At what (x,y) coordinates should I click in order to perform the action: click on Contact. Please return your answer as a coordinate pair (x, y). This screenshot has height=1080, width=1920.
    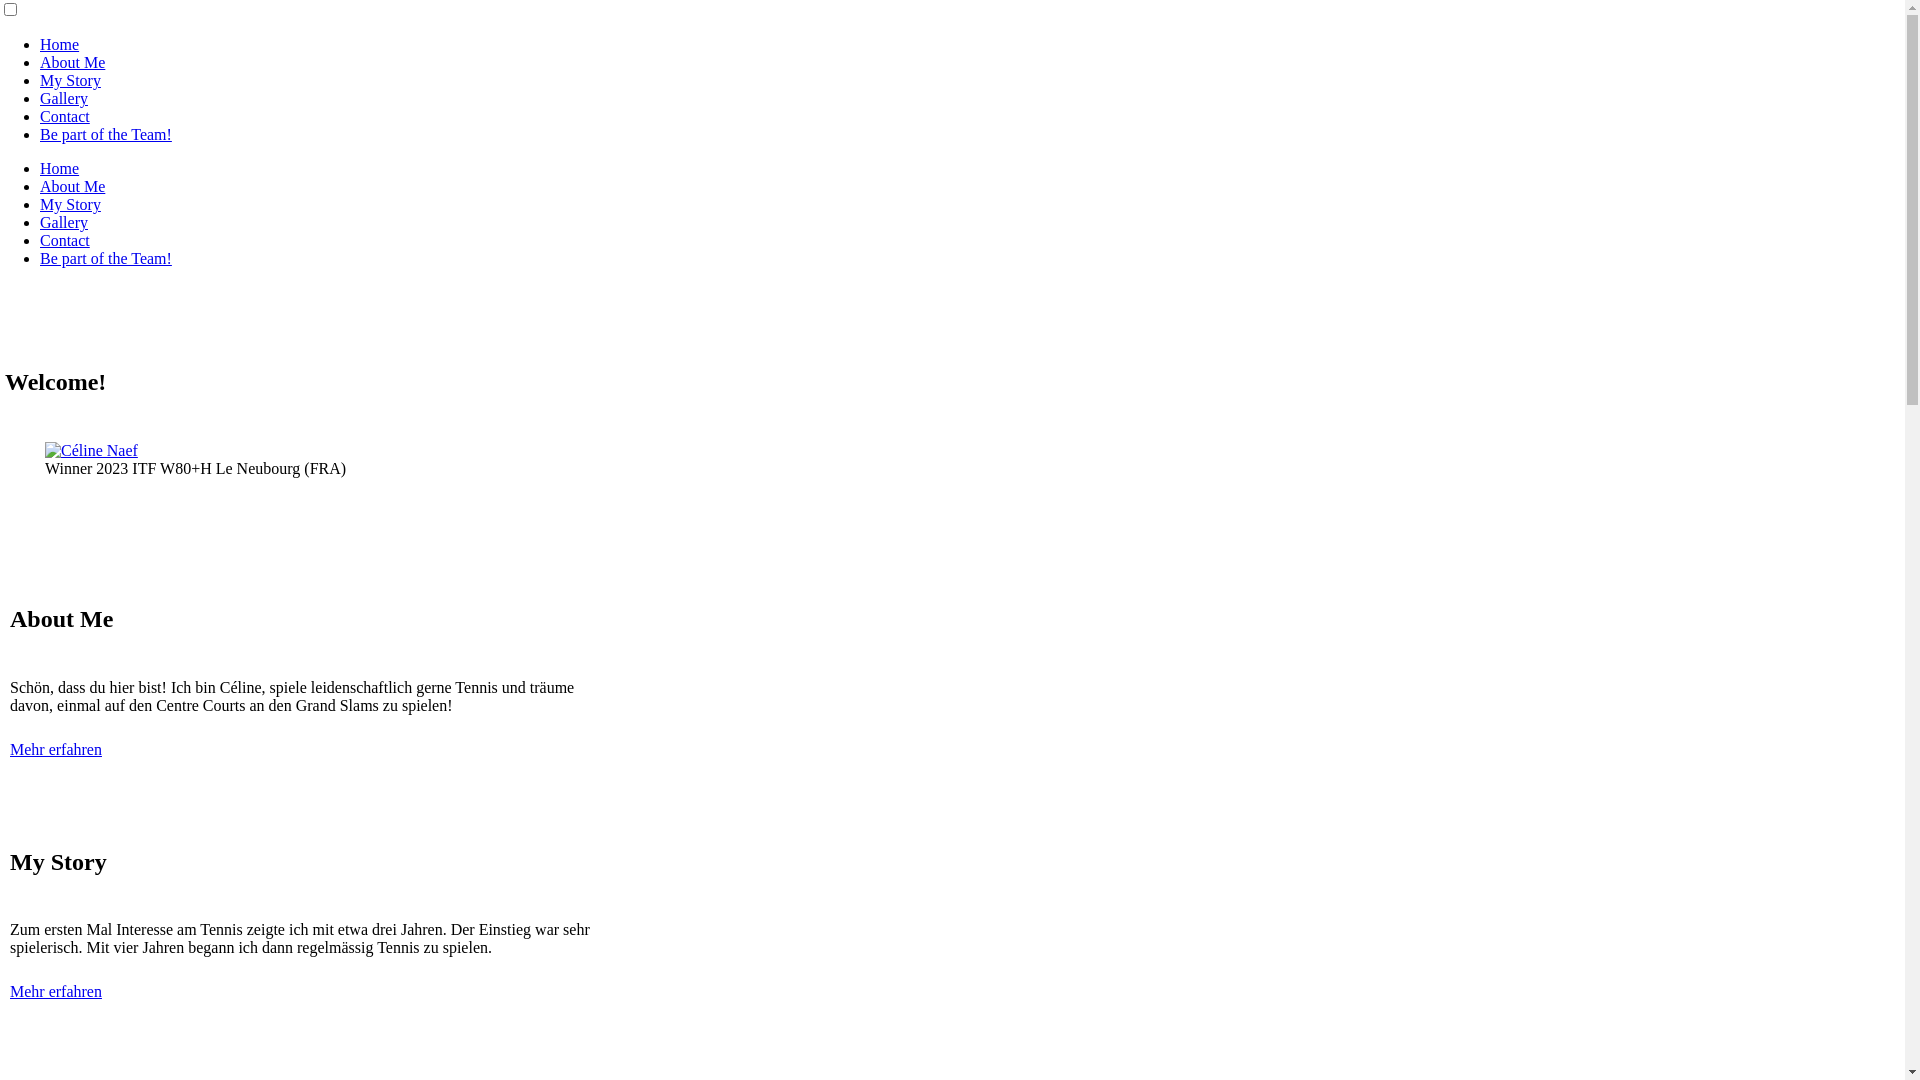
    Looking at the image, I should click on (65, 116).